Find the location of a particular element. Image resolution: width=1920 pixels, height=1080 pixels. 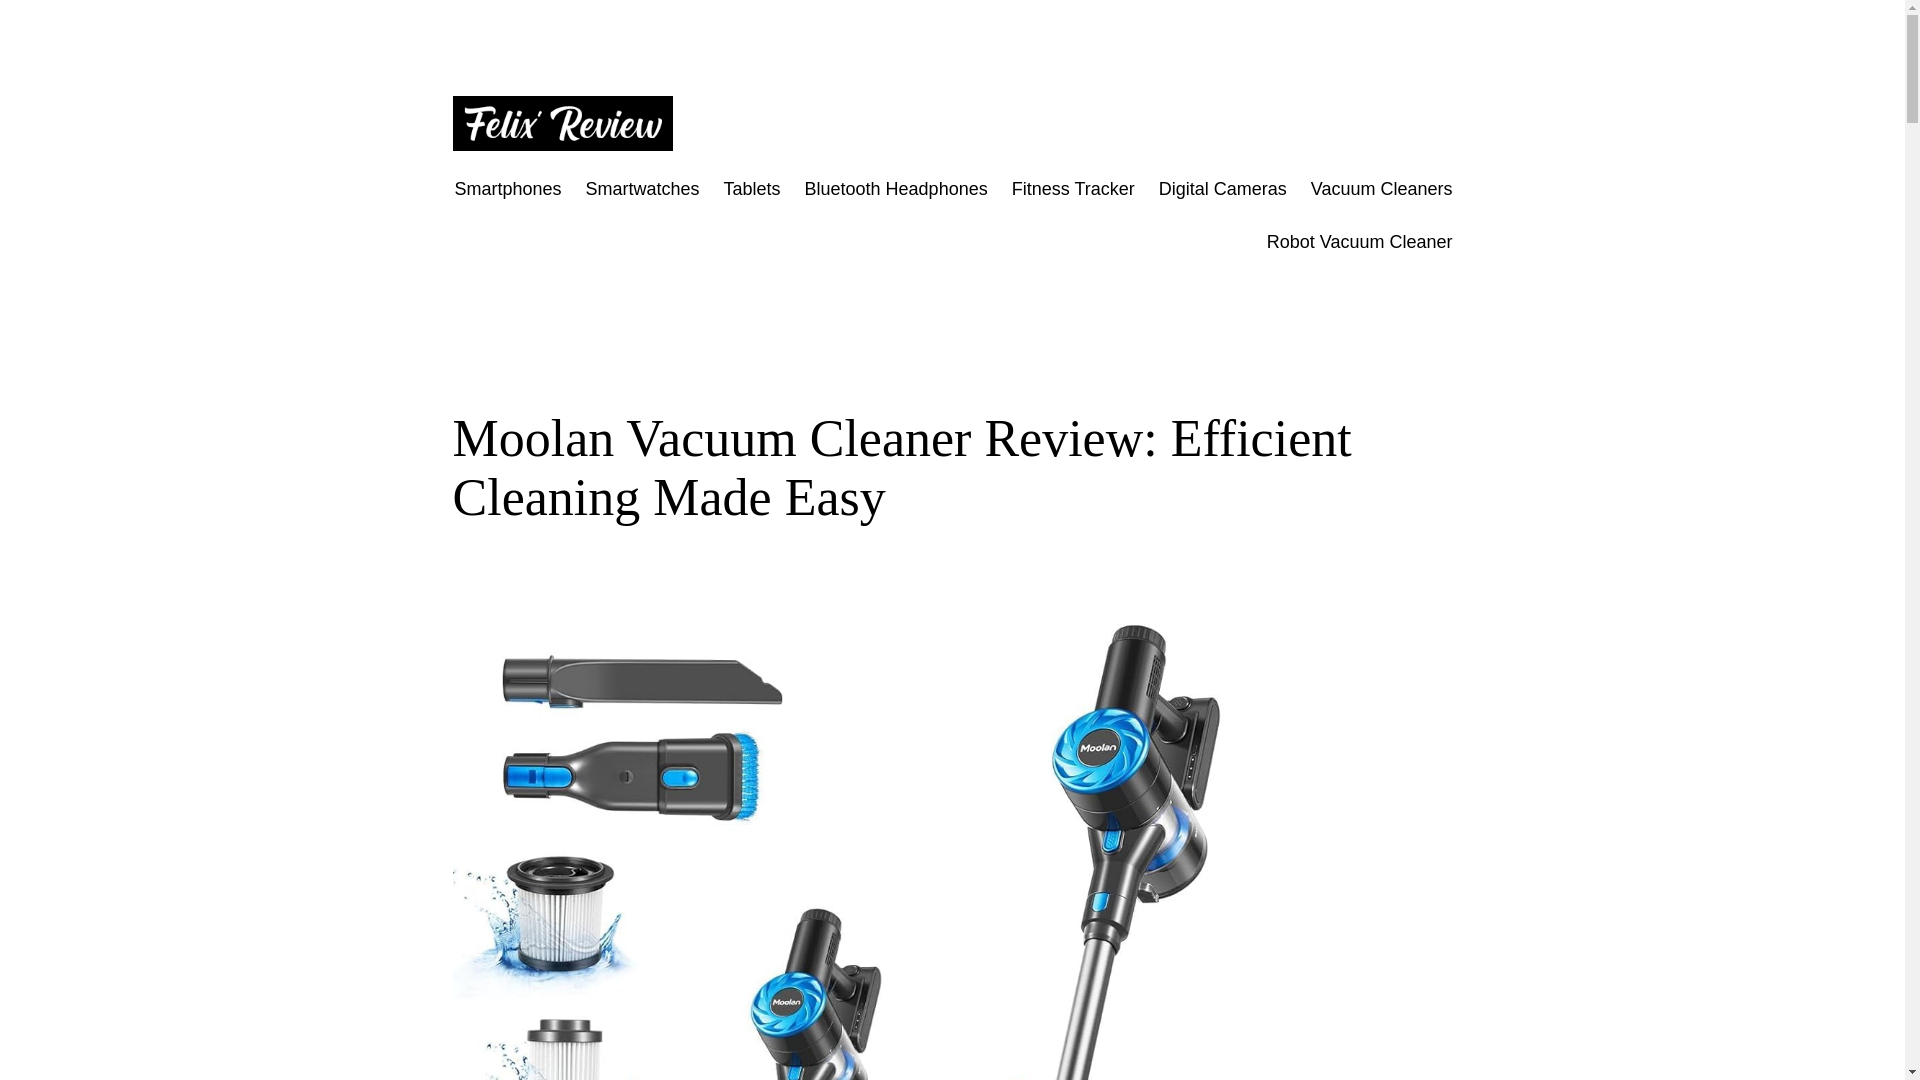

Digital Cameras is located at coordinates (1222, 189).